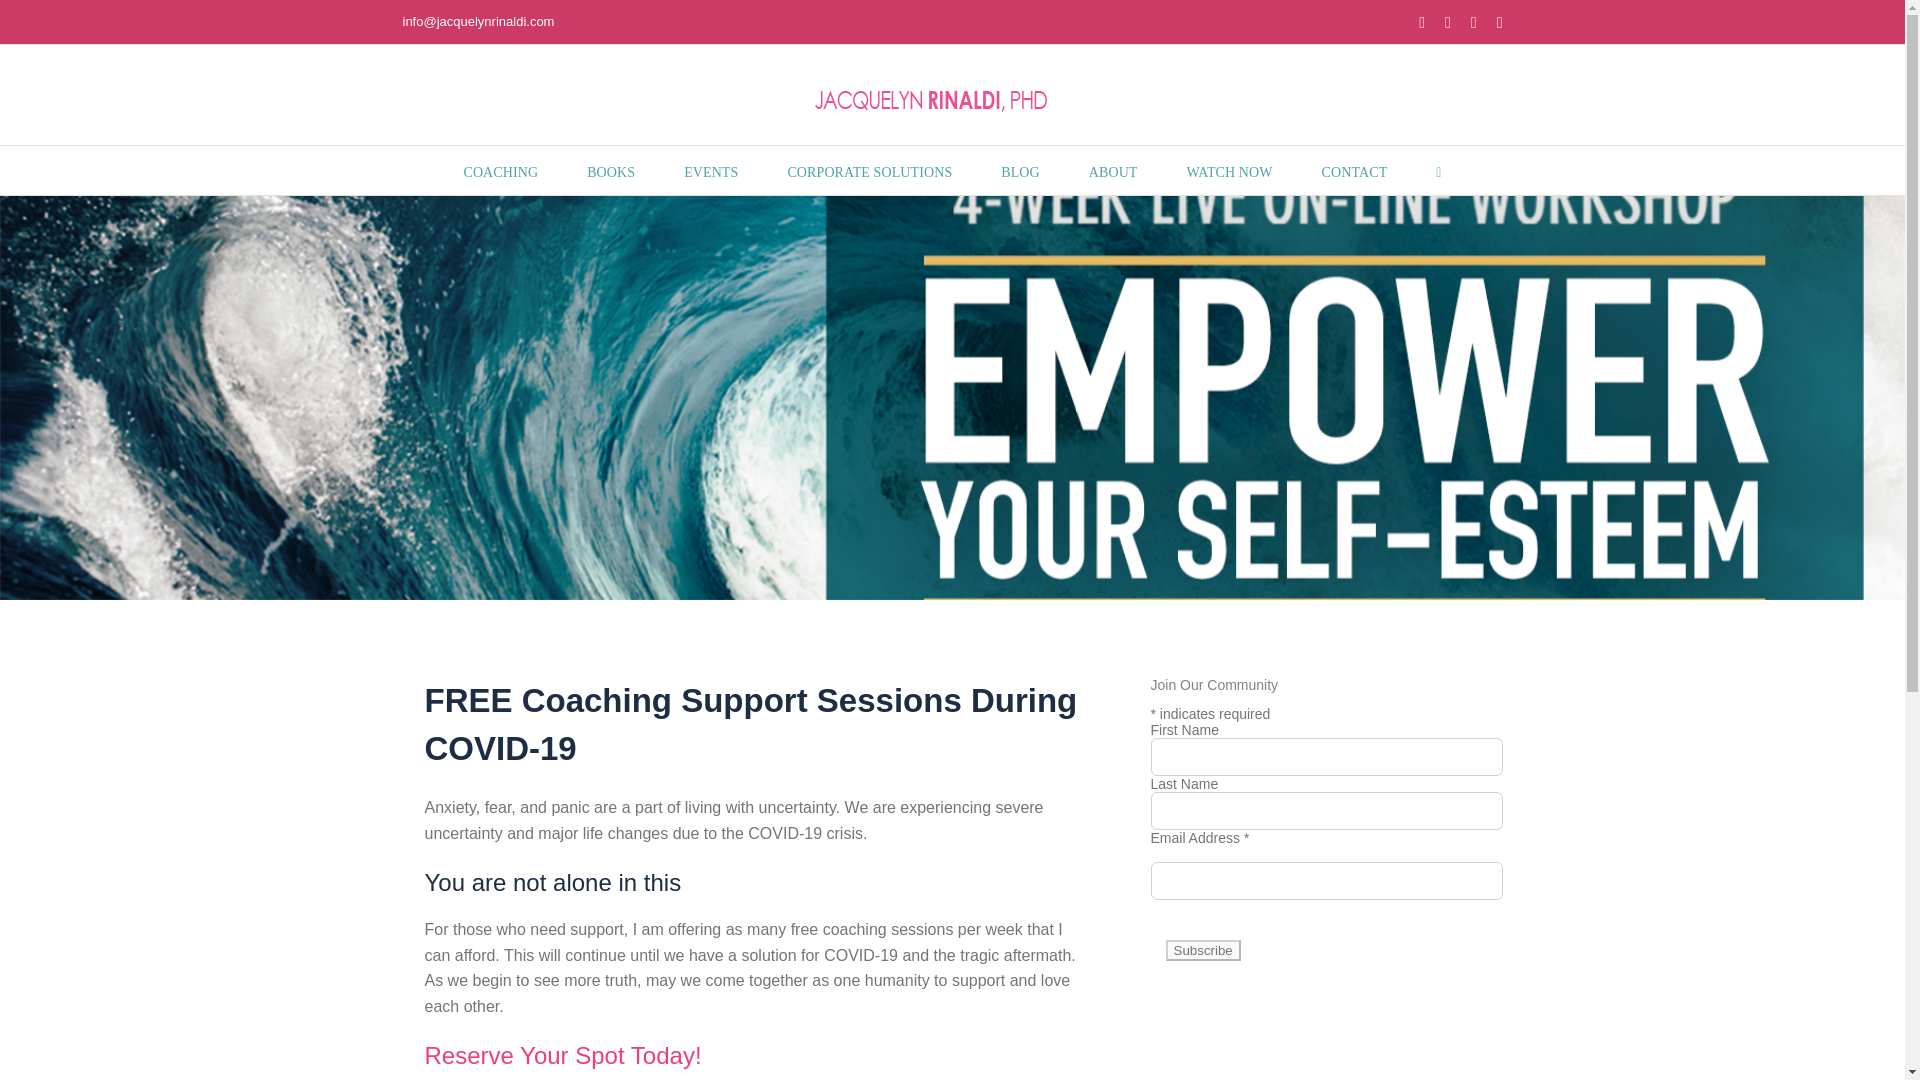 Image resolution: width=1920 pixels, height=1080 pixels. What do you see at coordinates (1202, 950) in the screenshot?
I see `Subscribe` at bounding box center [1202, 950].